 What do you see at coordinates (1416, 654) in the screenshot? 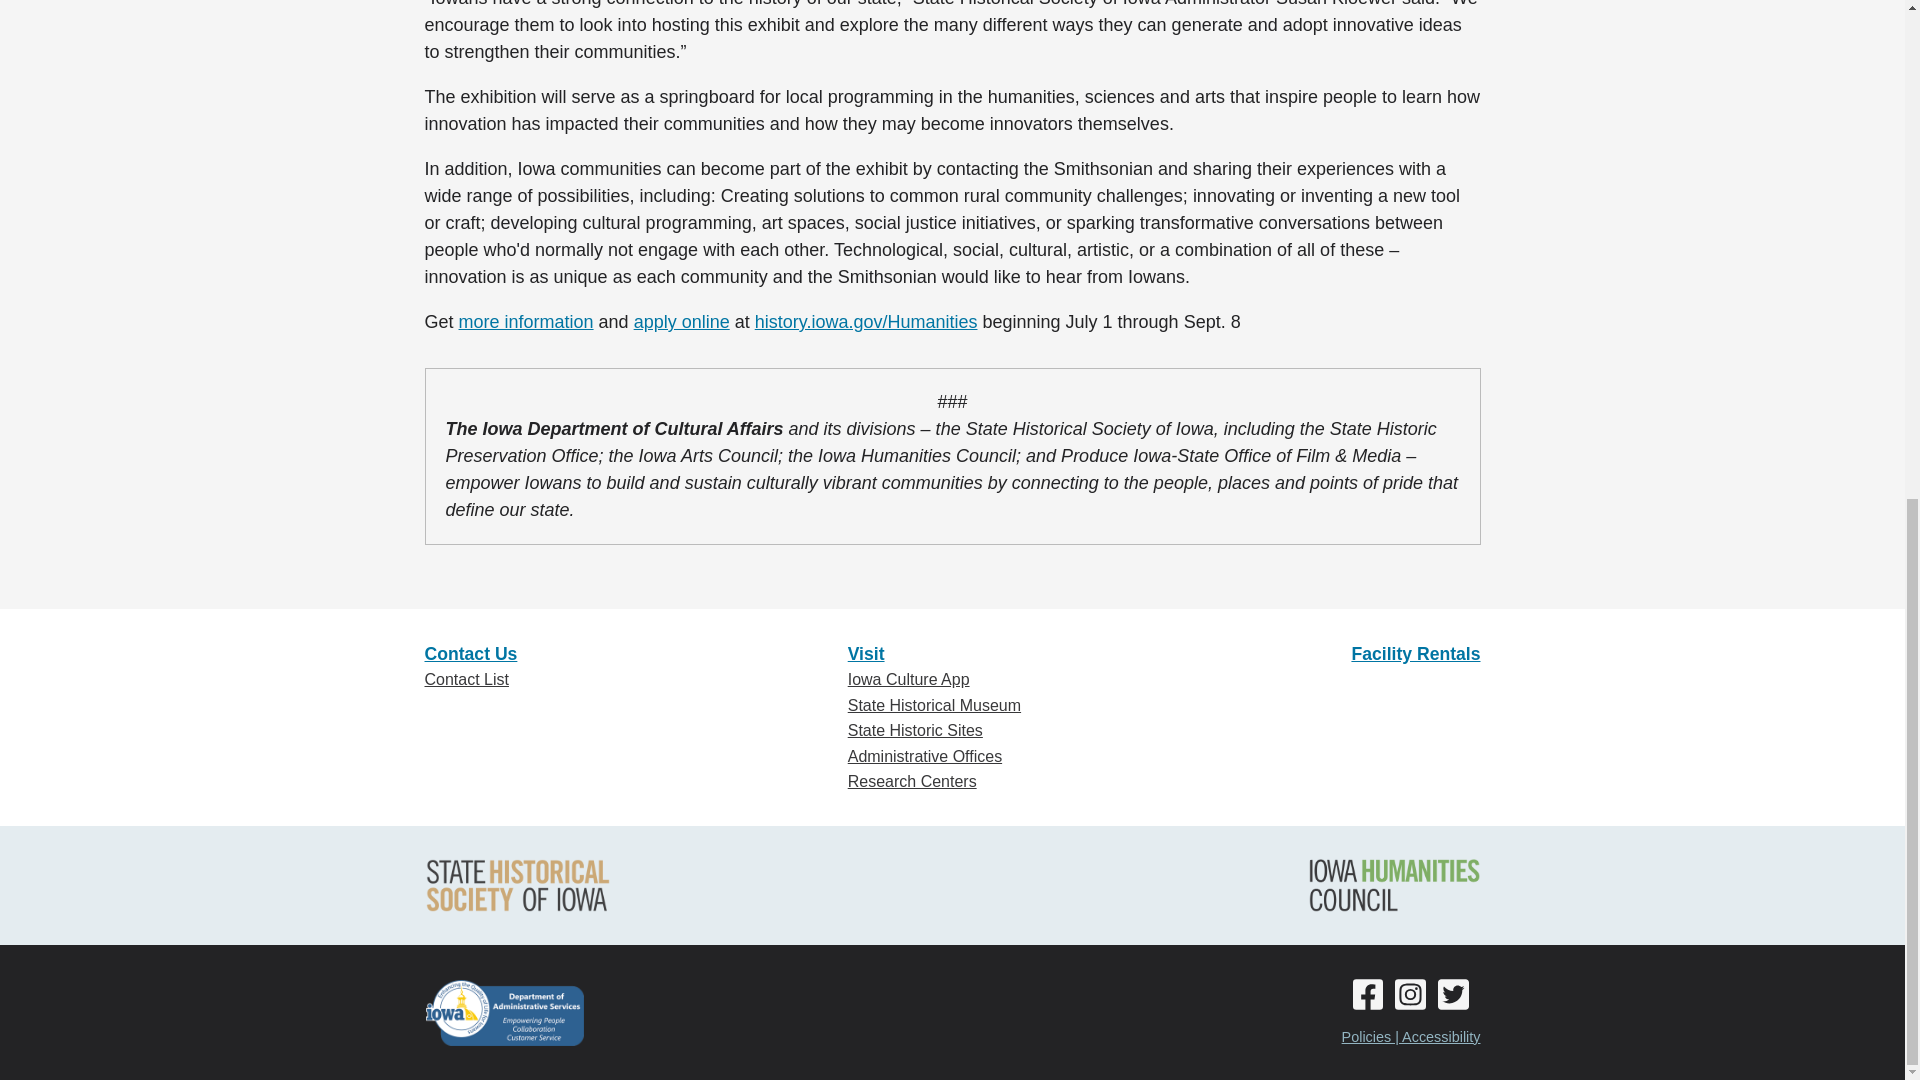
I see `Facility Rentals` at bounding box center [1416, 654].